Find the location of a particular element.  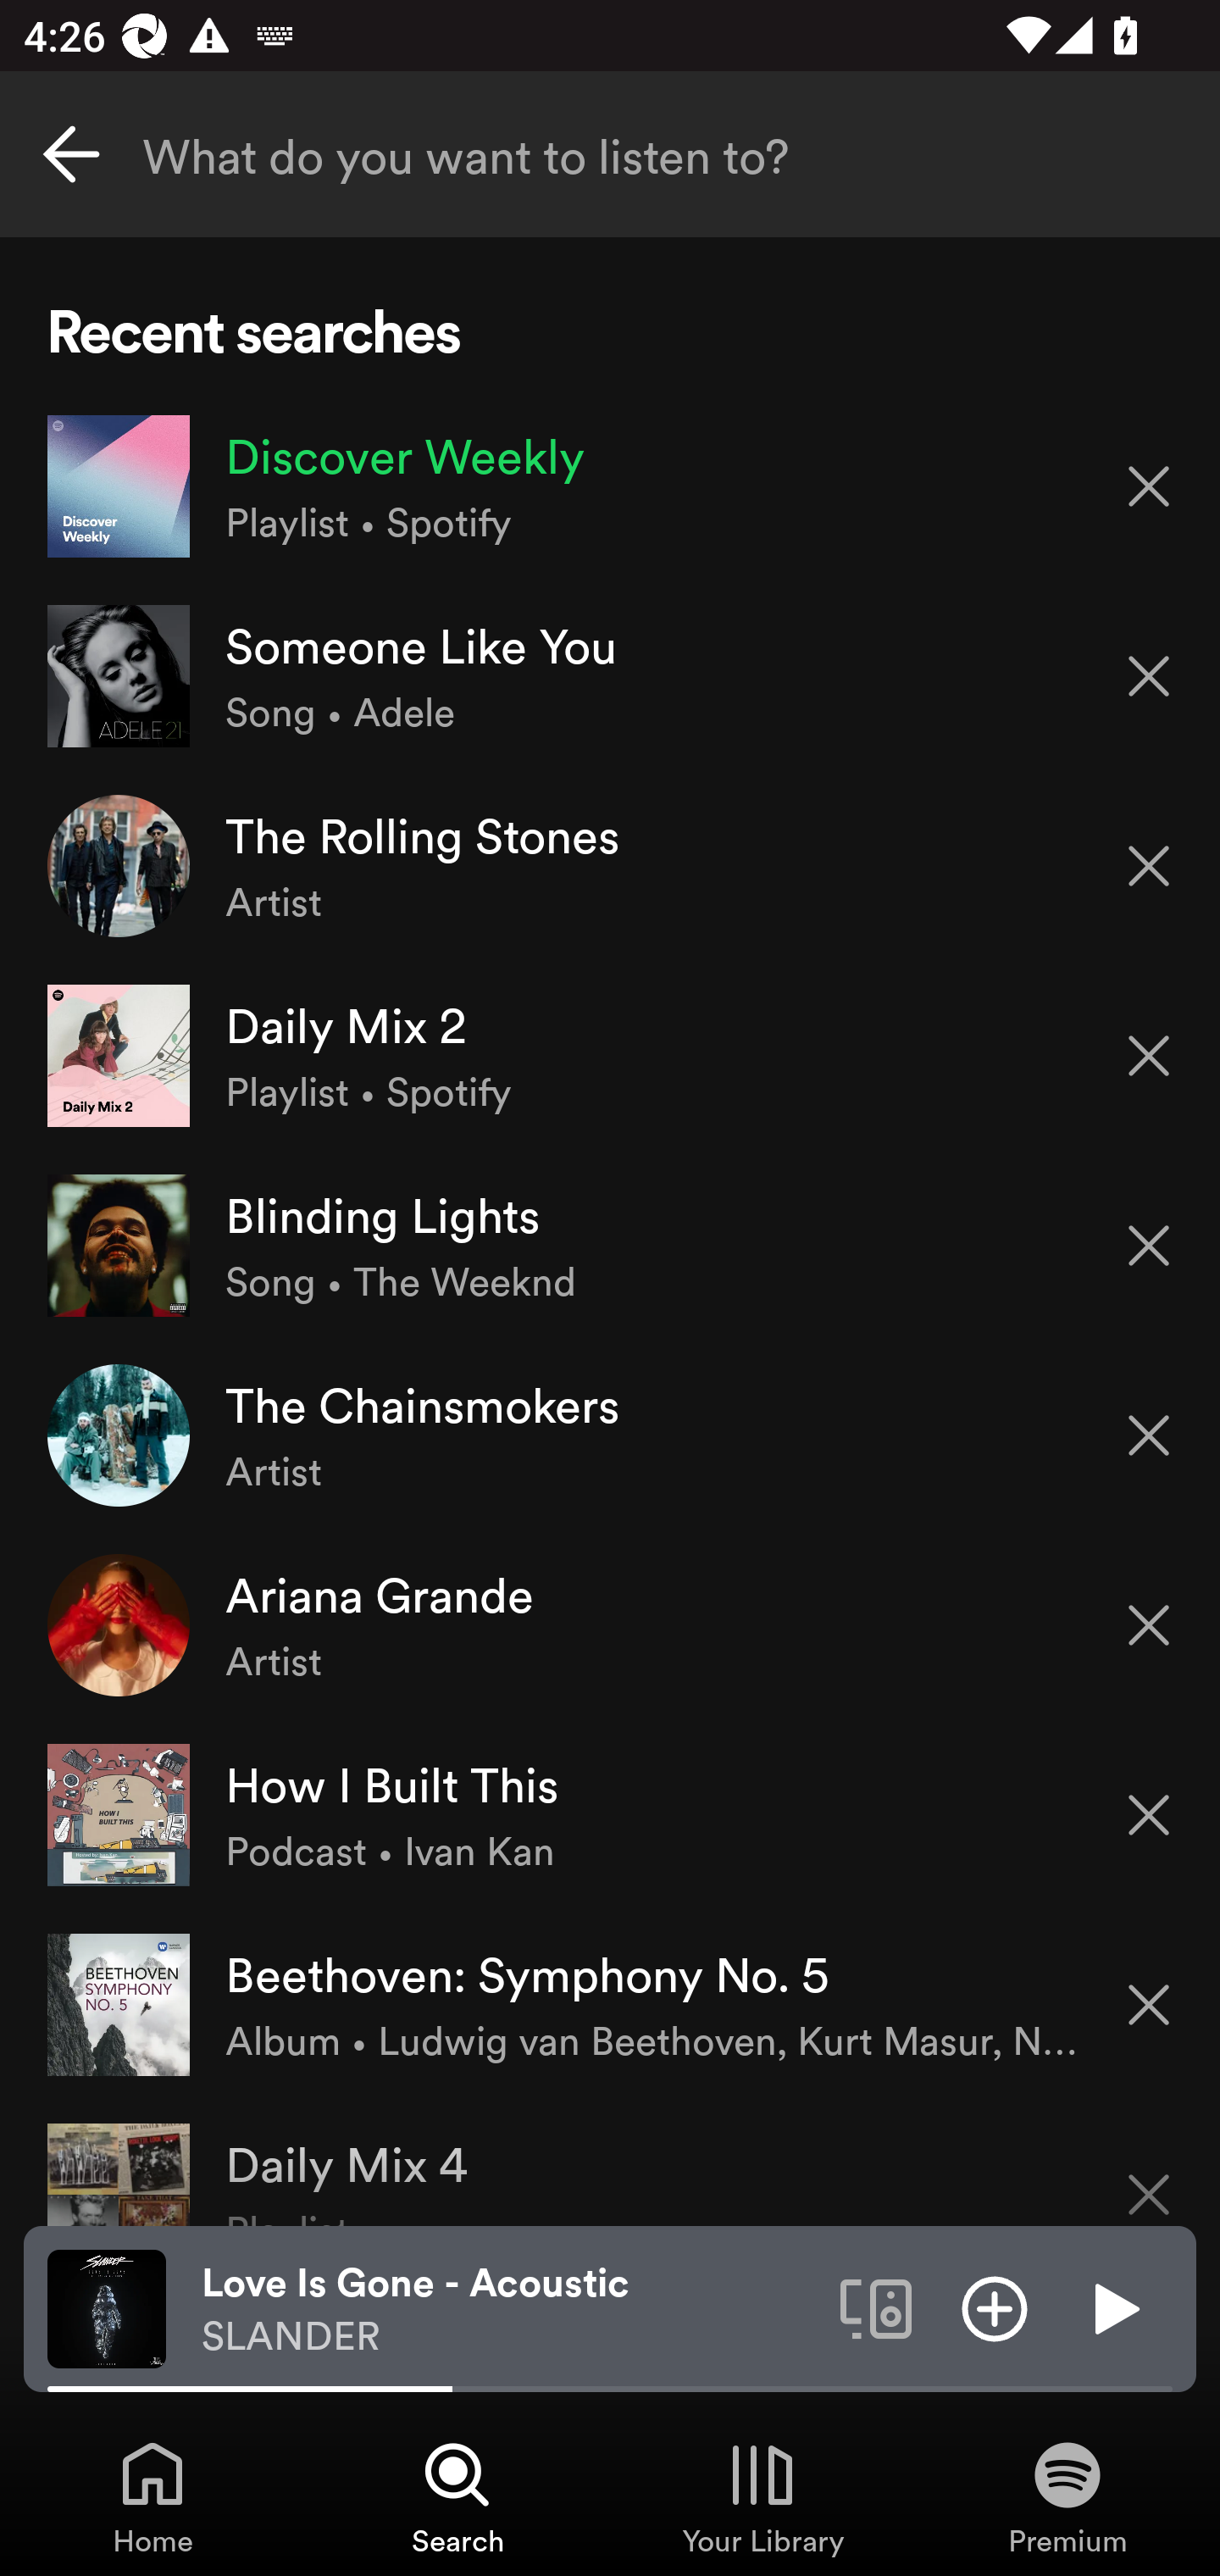

Remove is located at coordinates (1149, 1246).